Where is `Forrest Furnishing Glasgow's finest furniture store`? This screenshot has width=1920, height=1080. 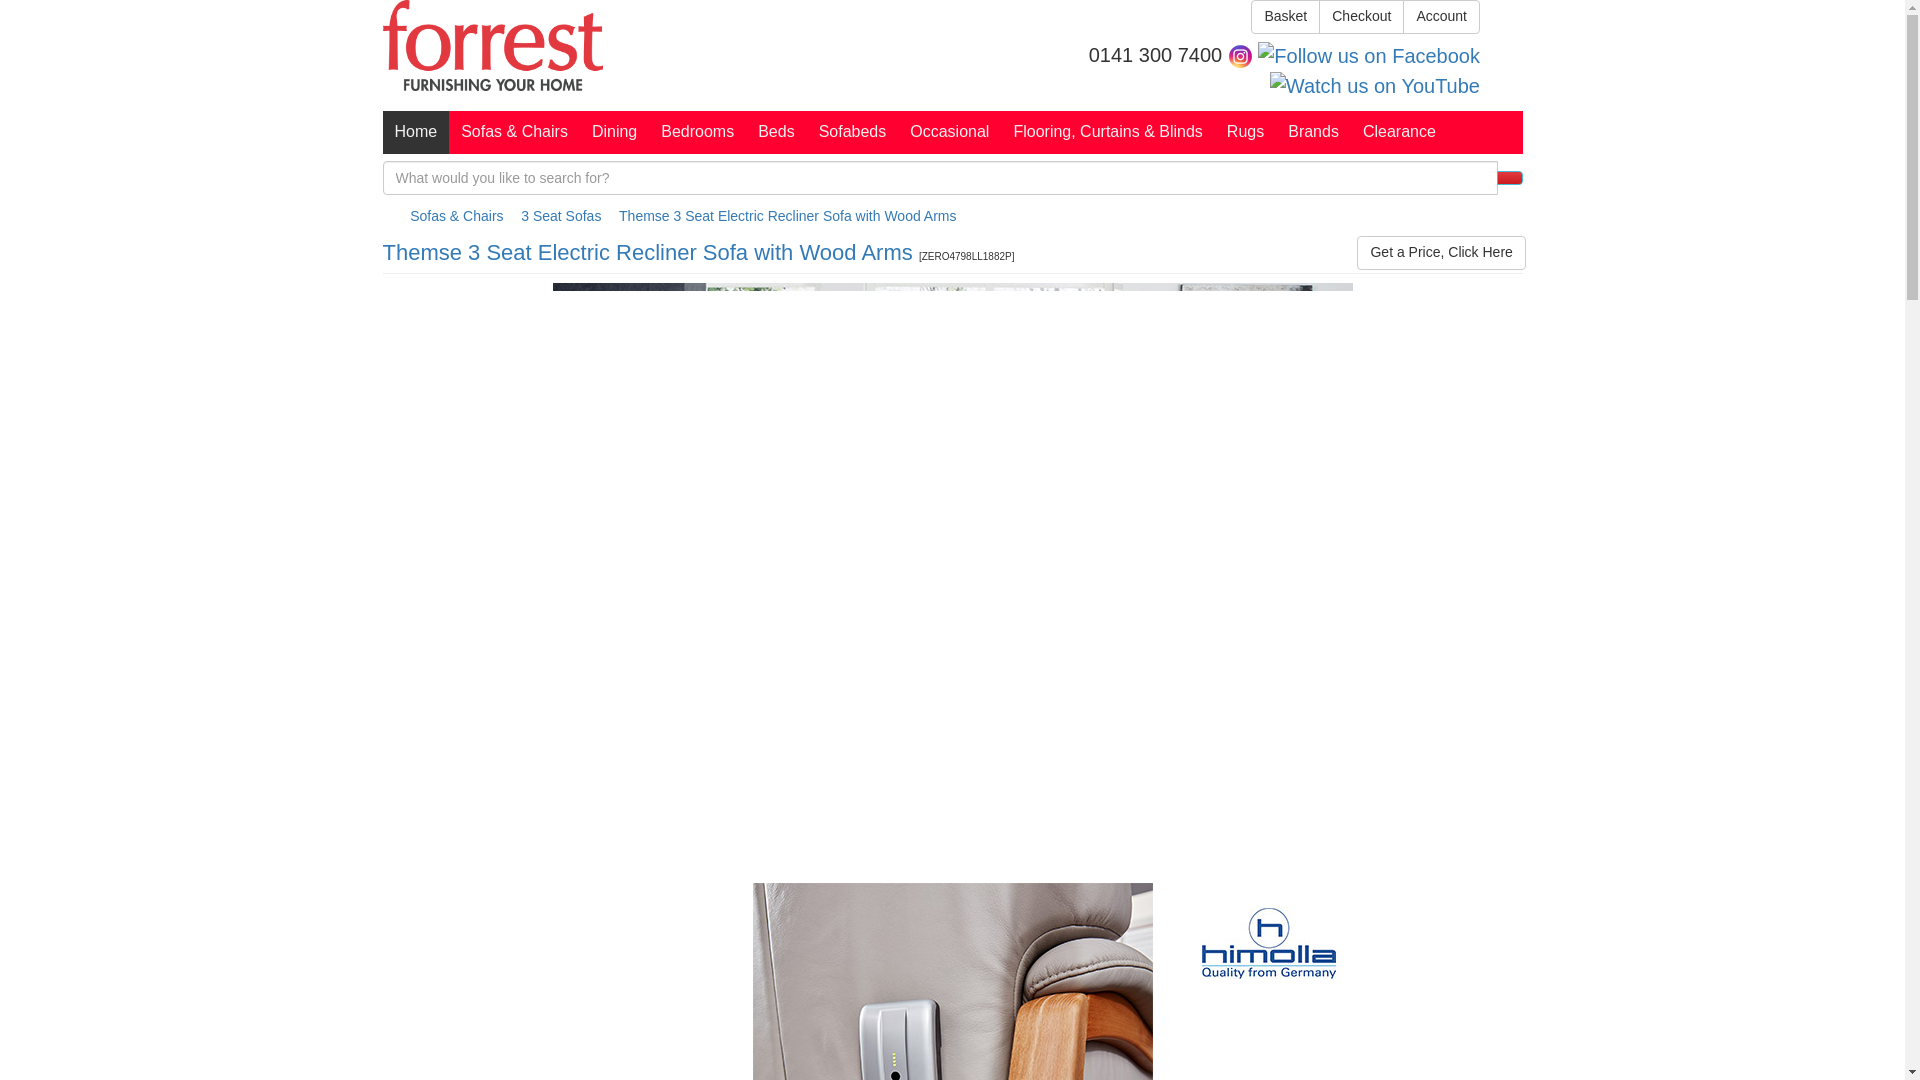
Forrest Furnishing Glasgow's finest furniture store is located at coordinates (492, 45).